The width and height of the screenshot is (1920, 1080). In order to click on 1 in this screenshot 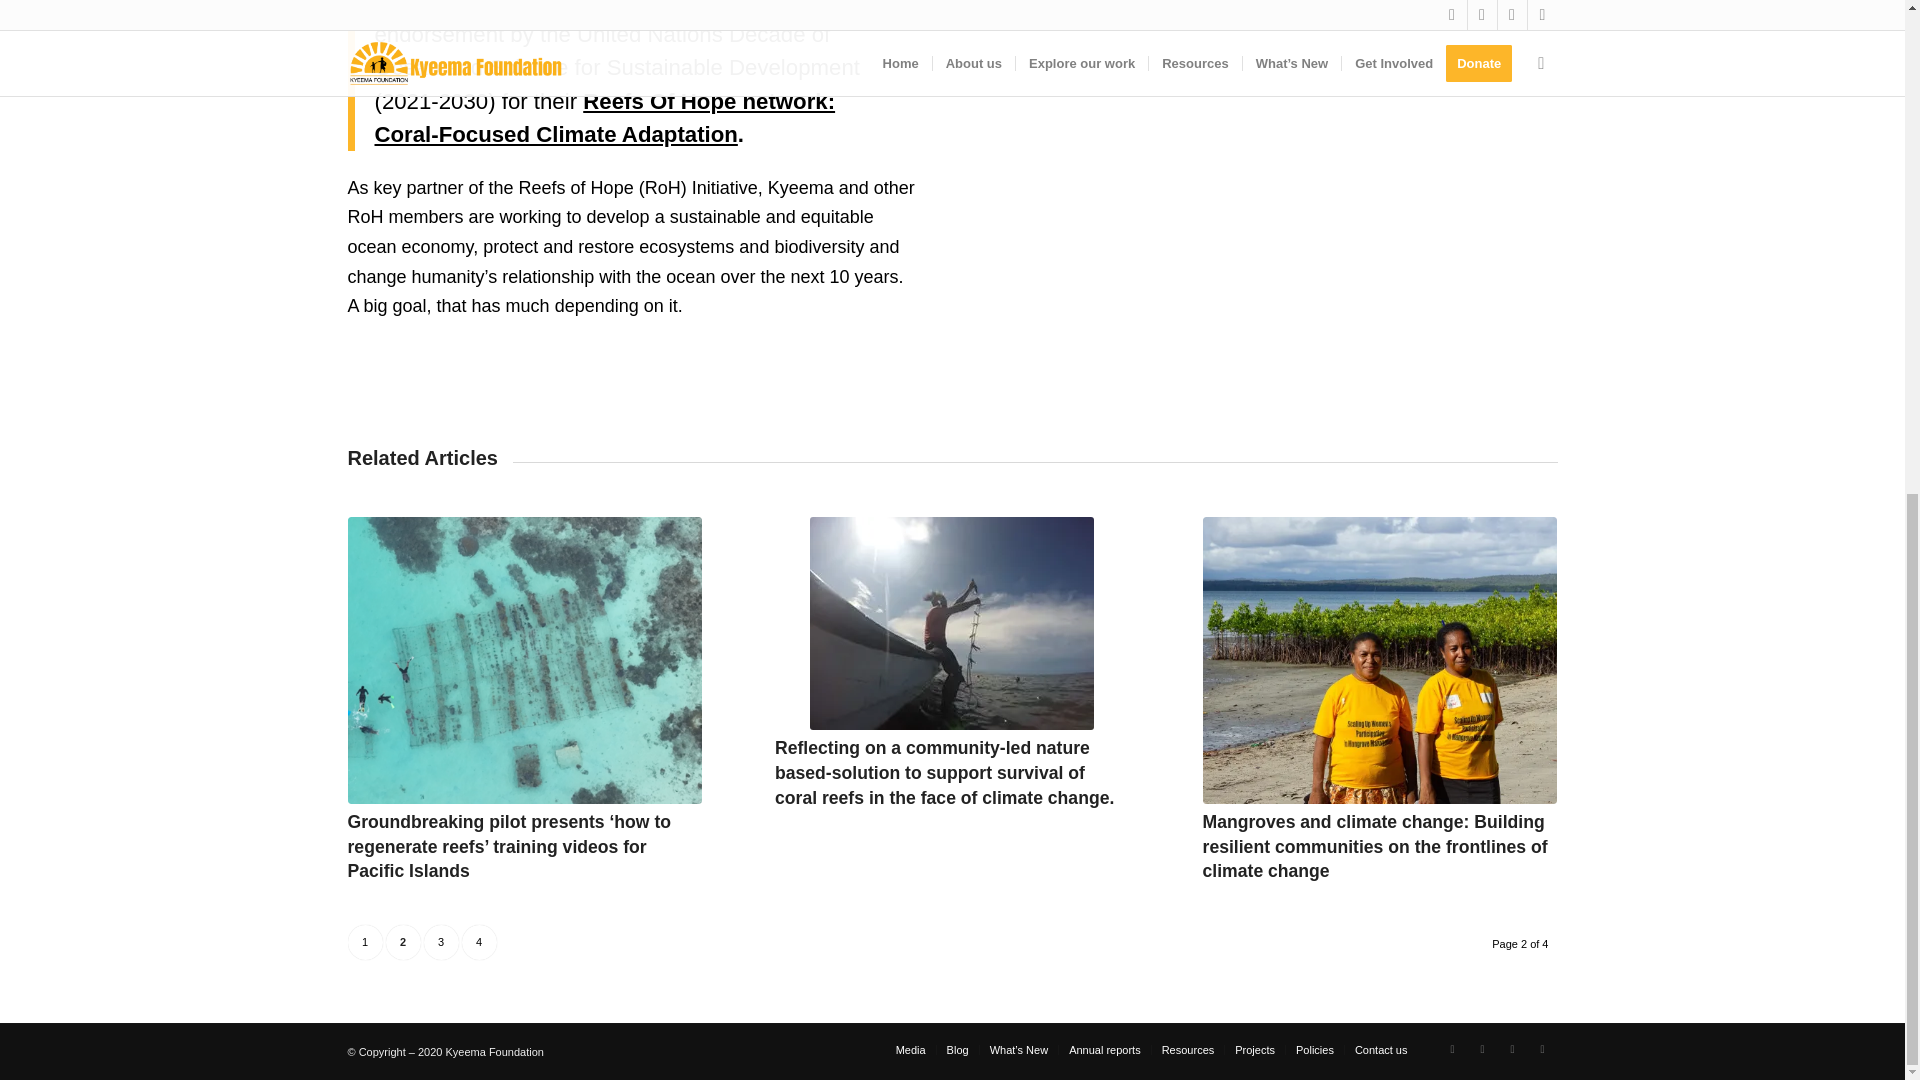, I will do `click(364, 942)`.